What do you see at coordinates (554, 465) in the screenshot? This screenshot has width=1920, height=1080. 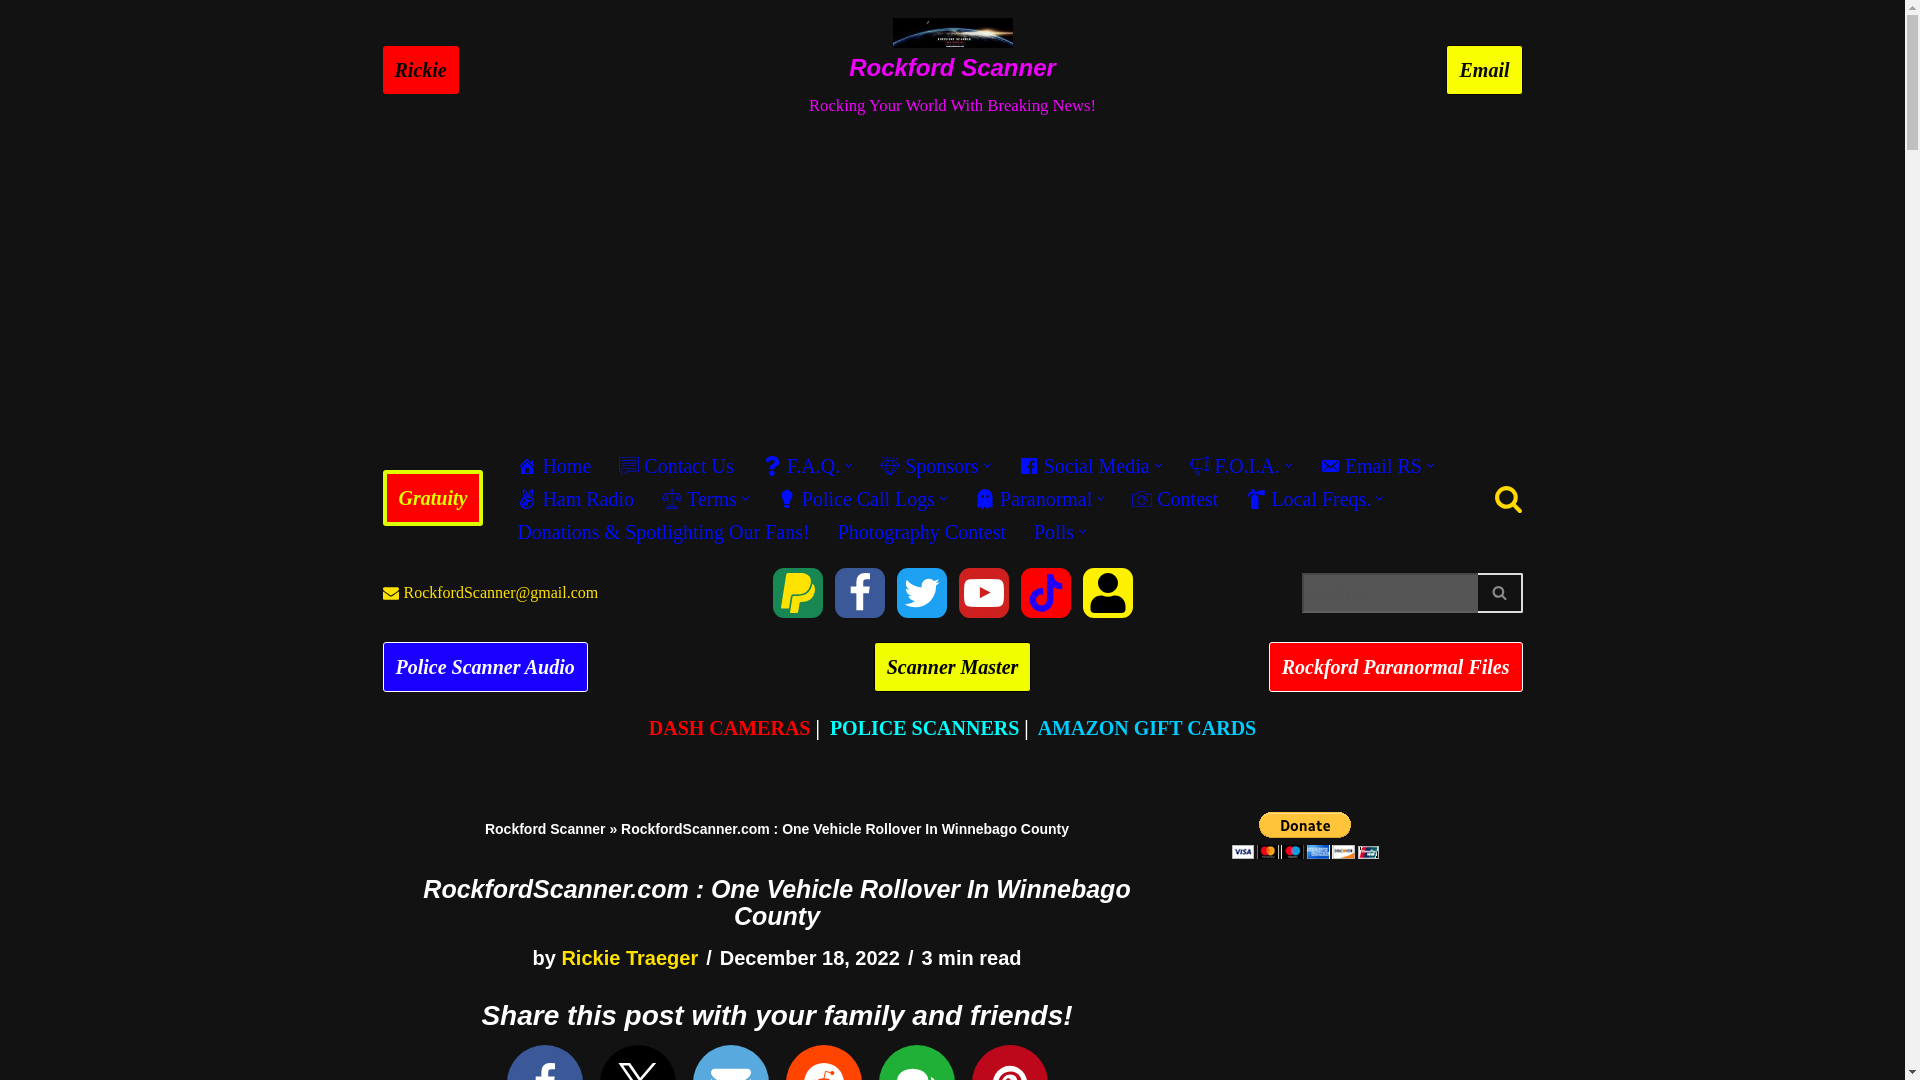 I see `Home` at bounding box center [554, 465].